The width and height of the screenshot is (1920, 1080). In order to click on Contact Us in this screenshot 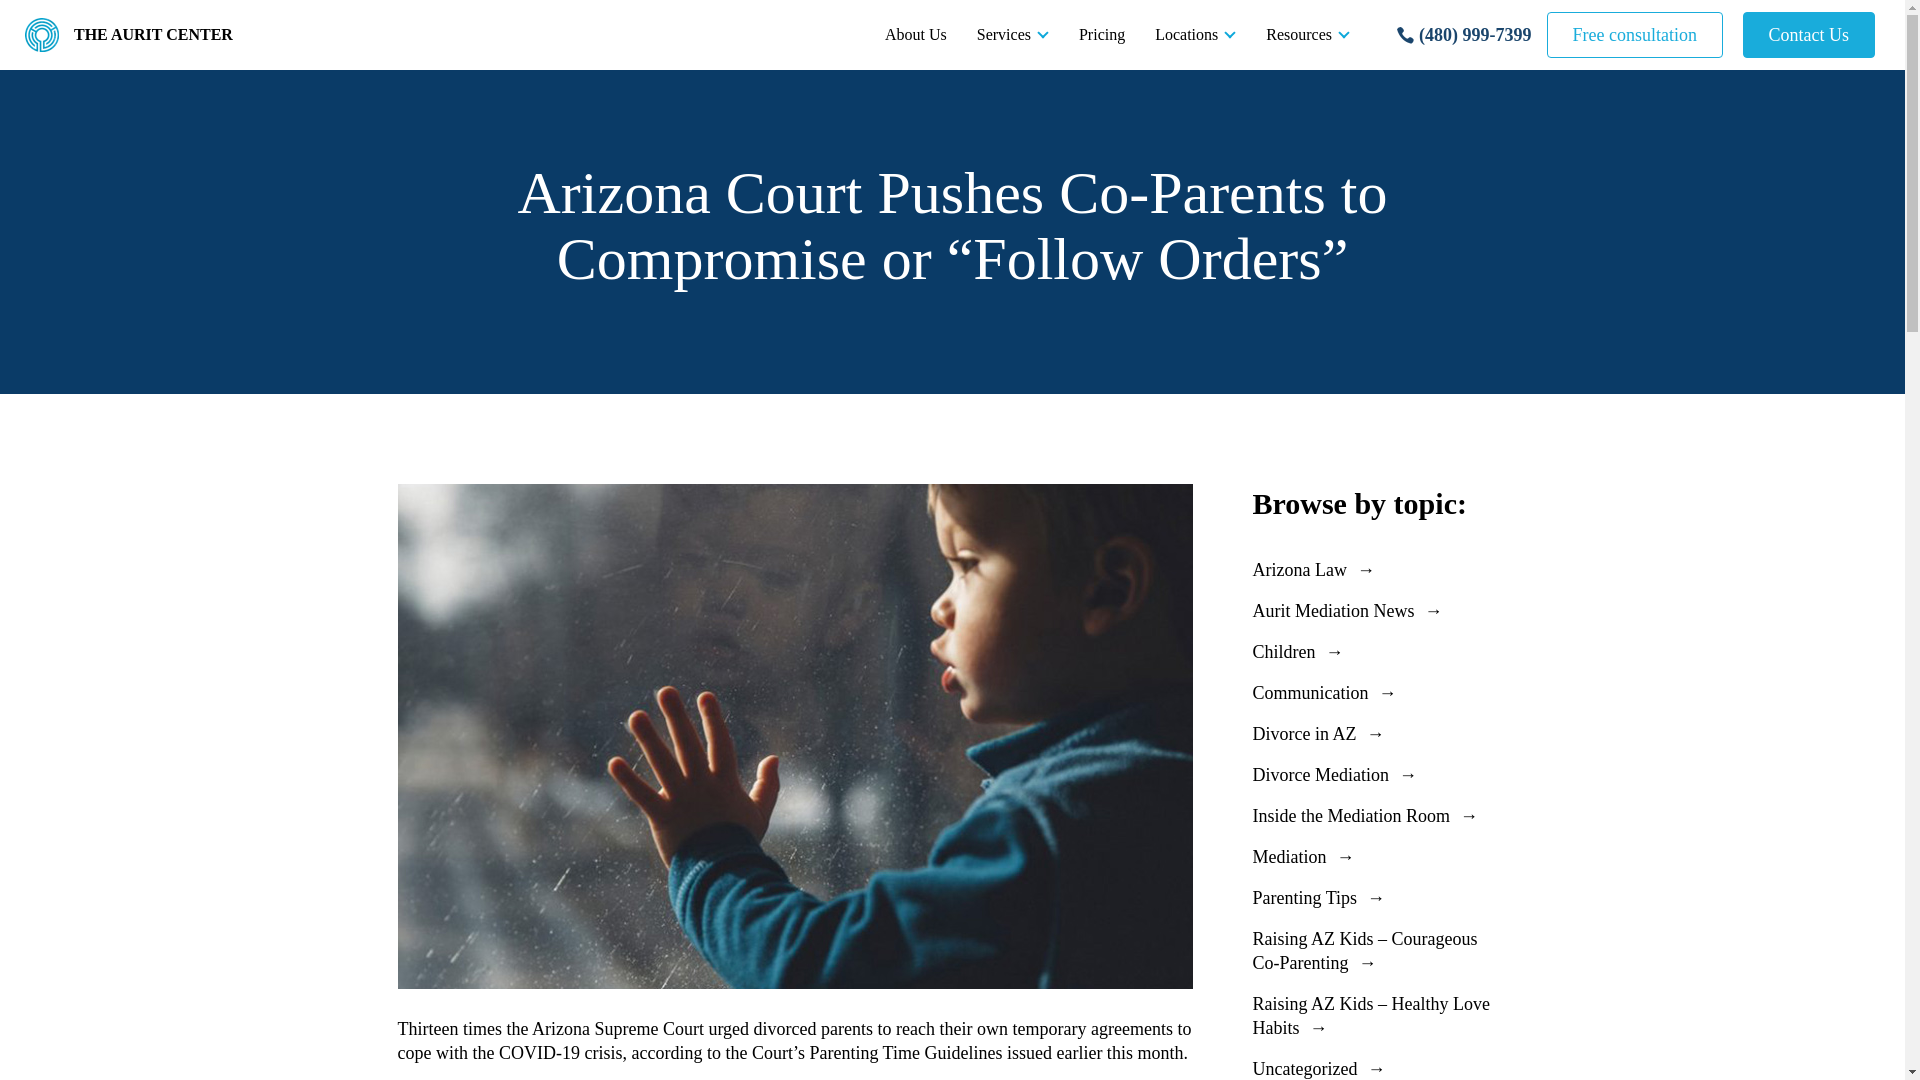, I will do `click(1808, 34)`.